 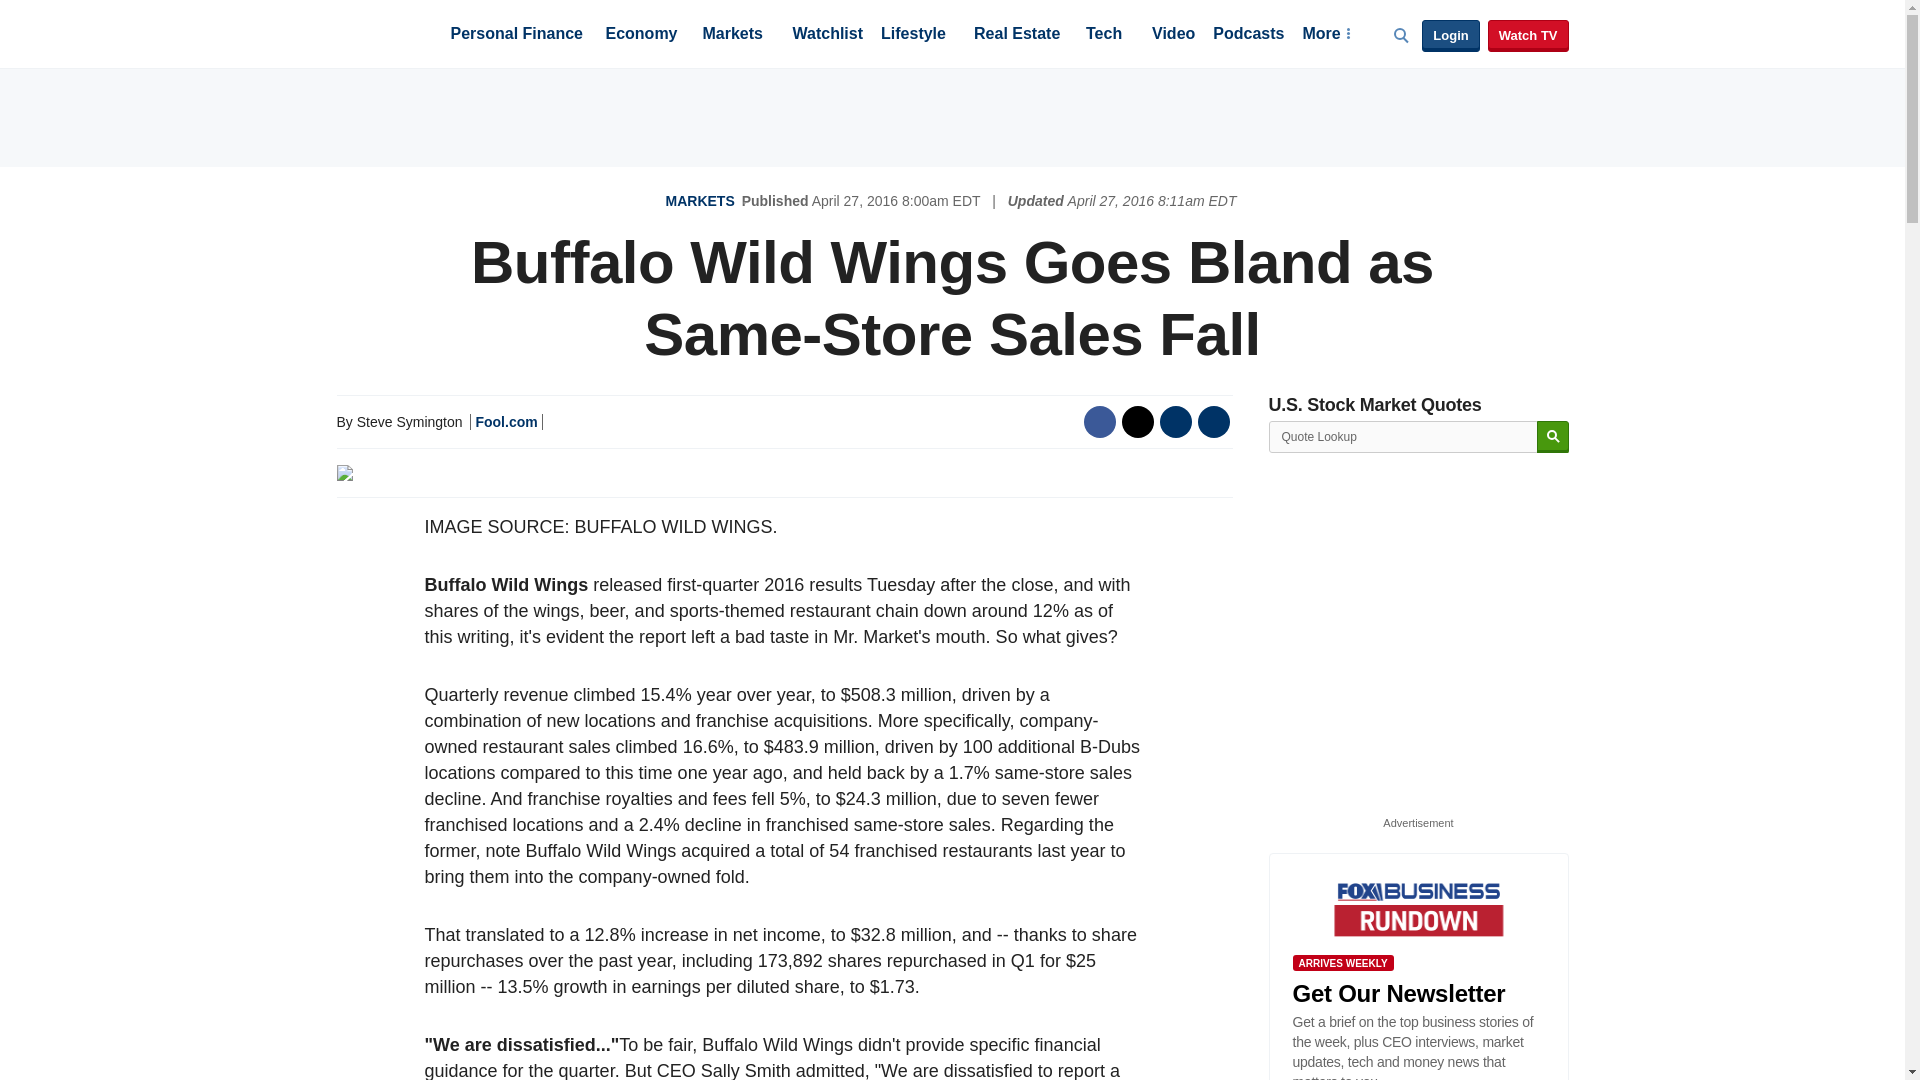 I want to click on Watch TV, so click(x=1528, y=36).